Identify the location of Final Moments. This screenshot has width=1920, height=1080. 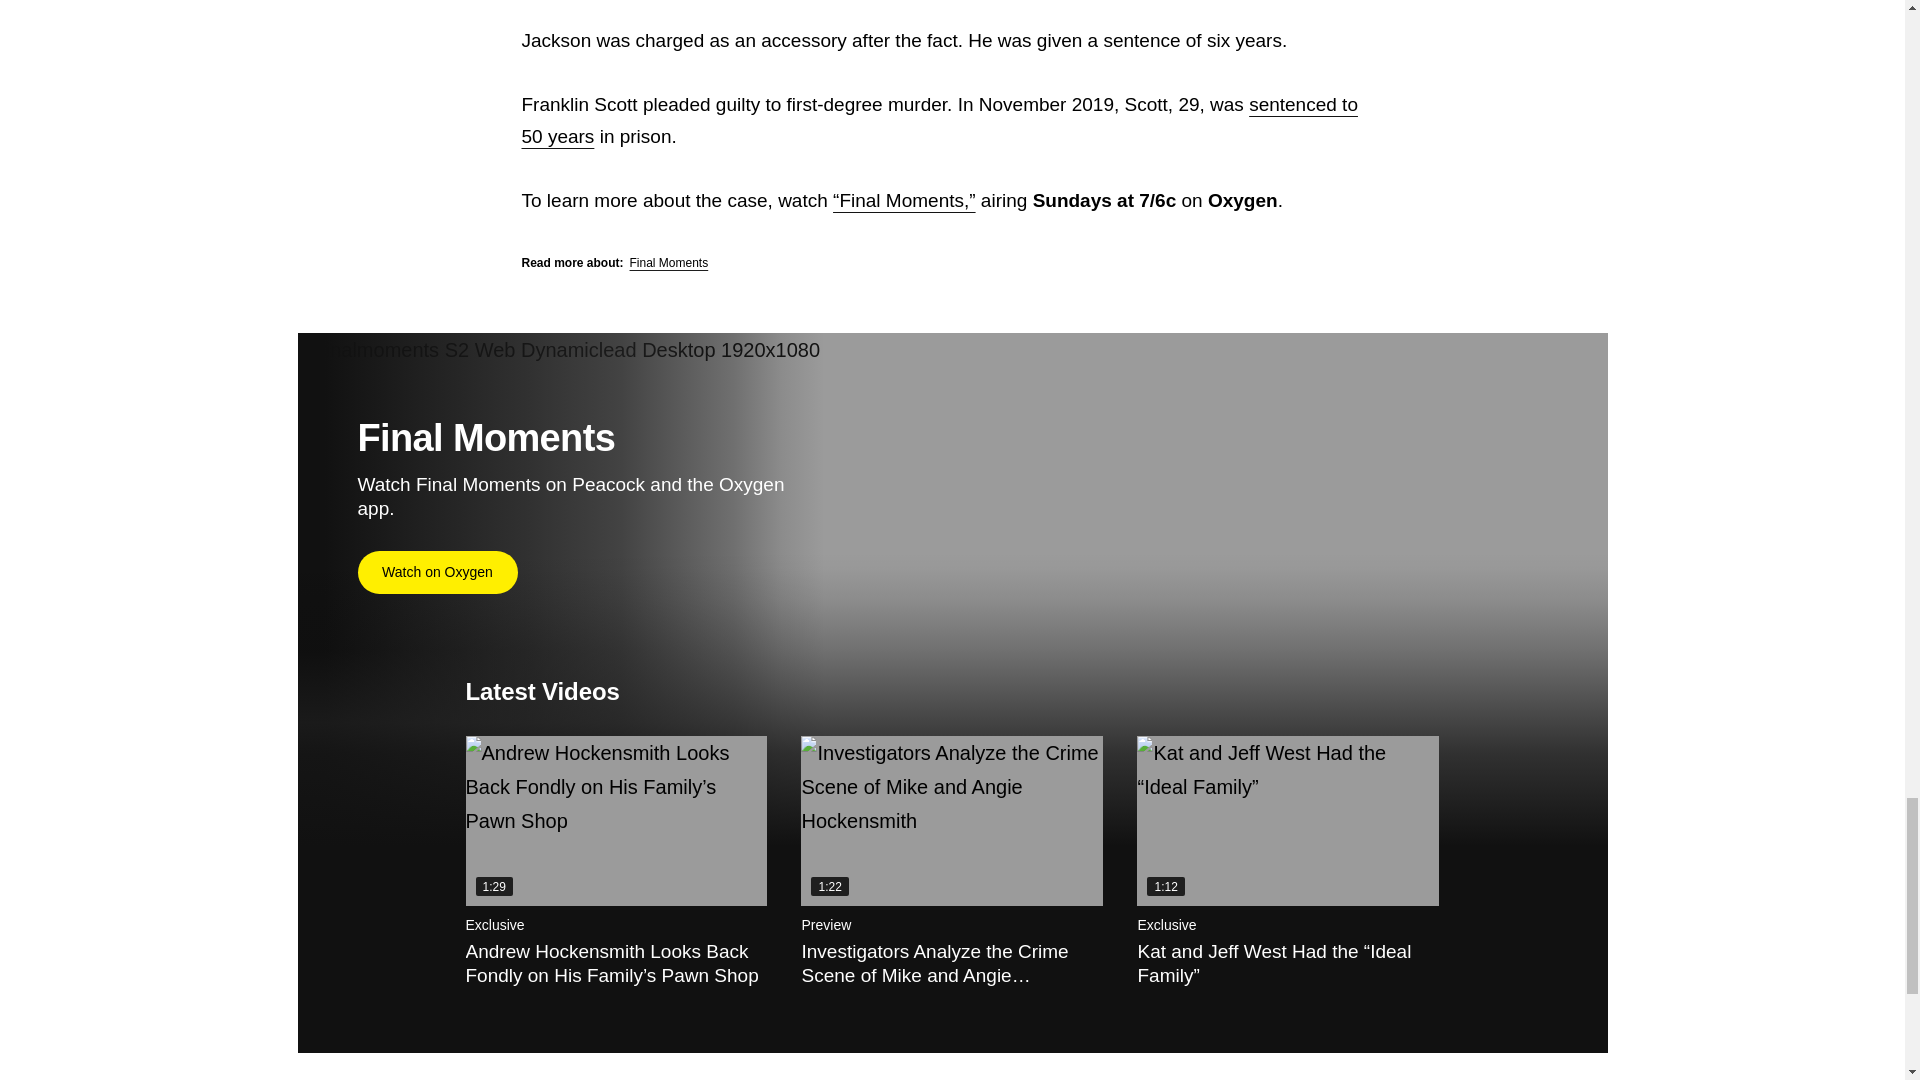
(668, 262).